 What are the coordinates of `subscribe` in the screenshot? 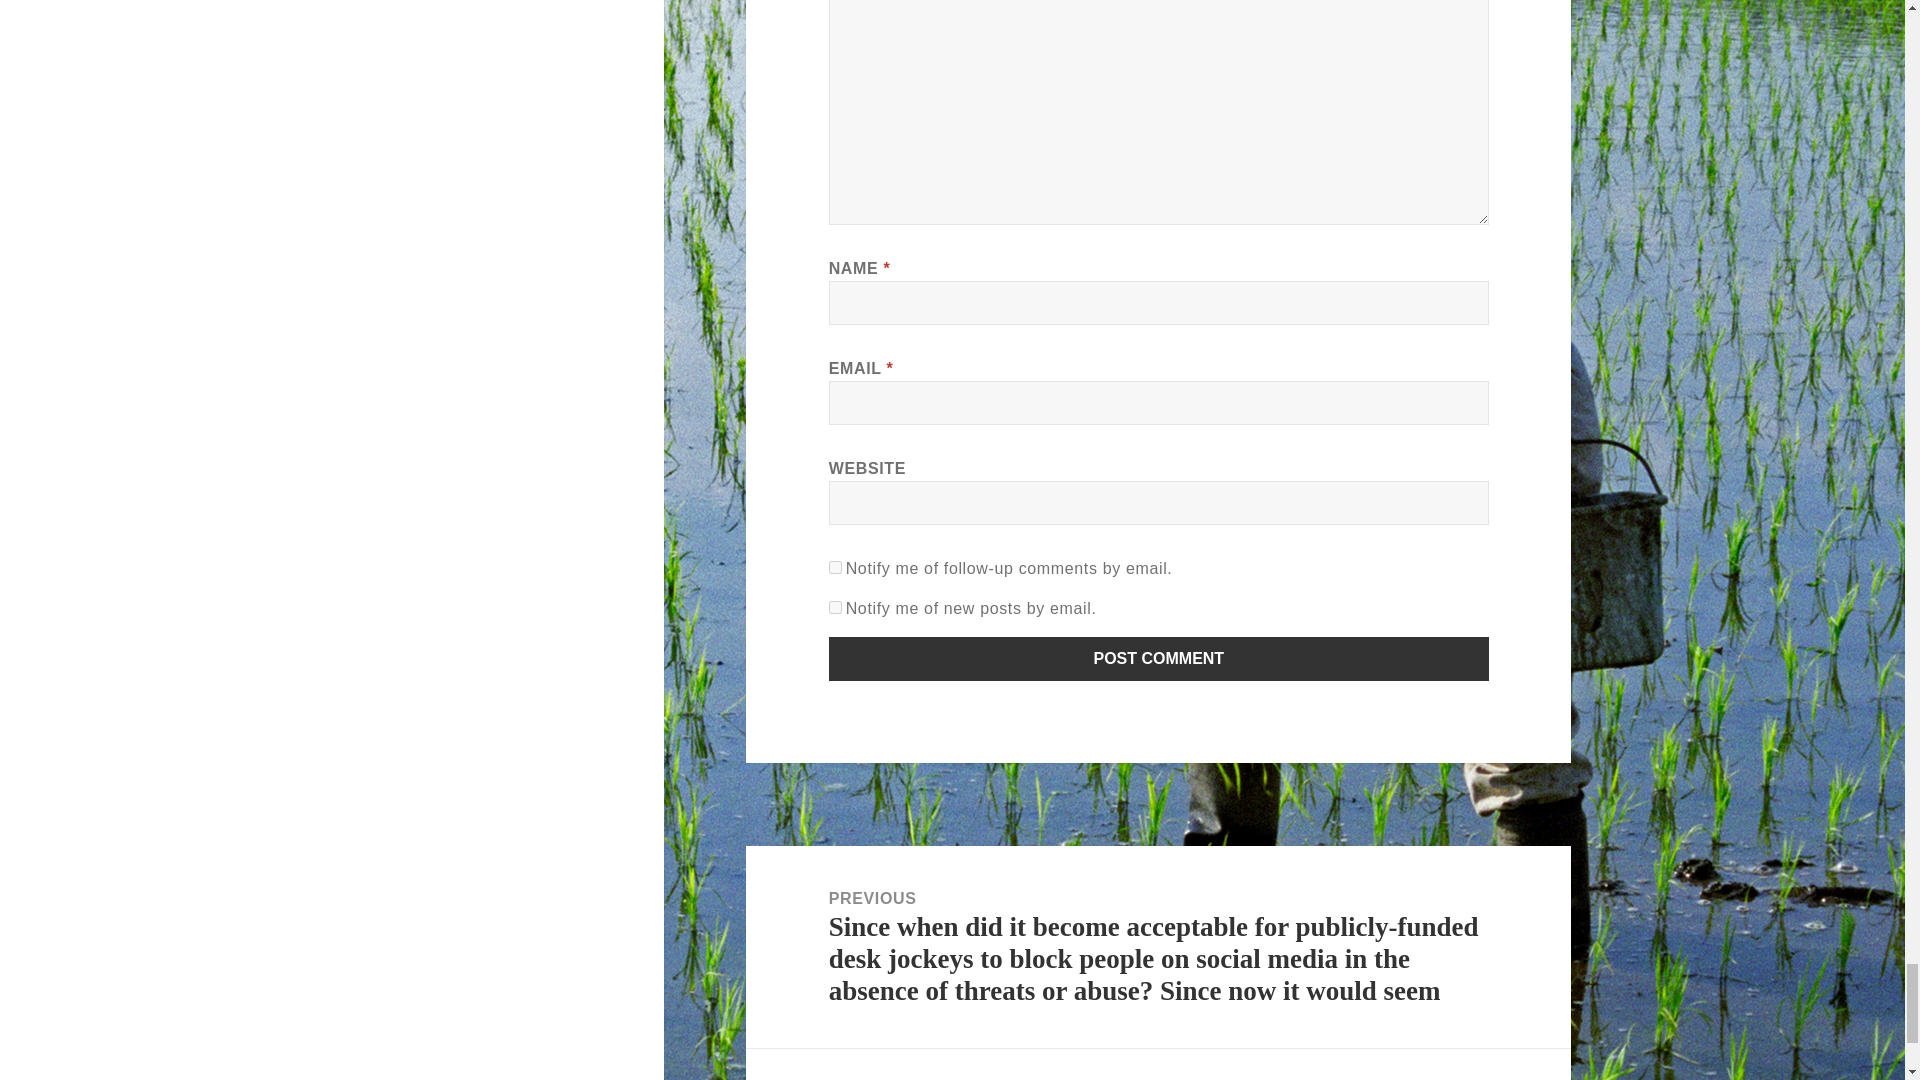 It's located at (836, 607).